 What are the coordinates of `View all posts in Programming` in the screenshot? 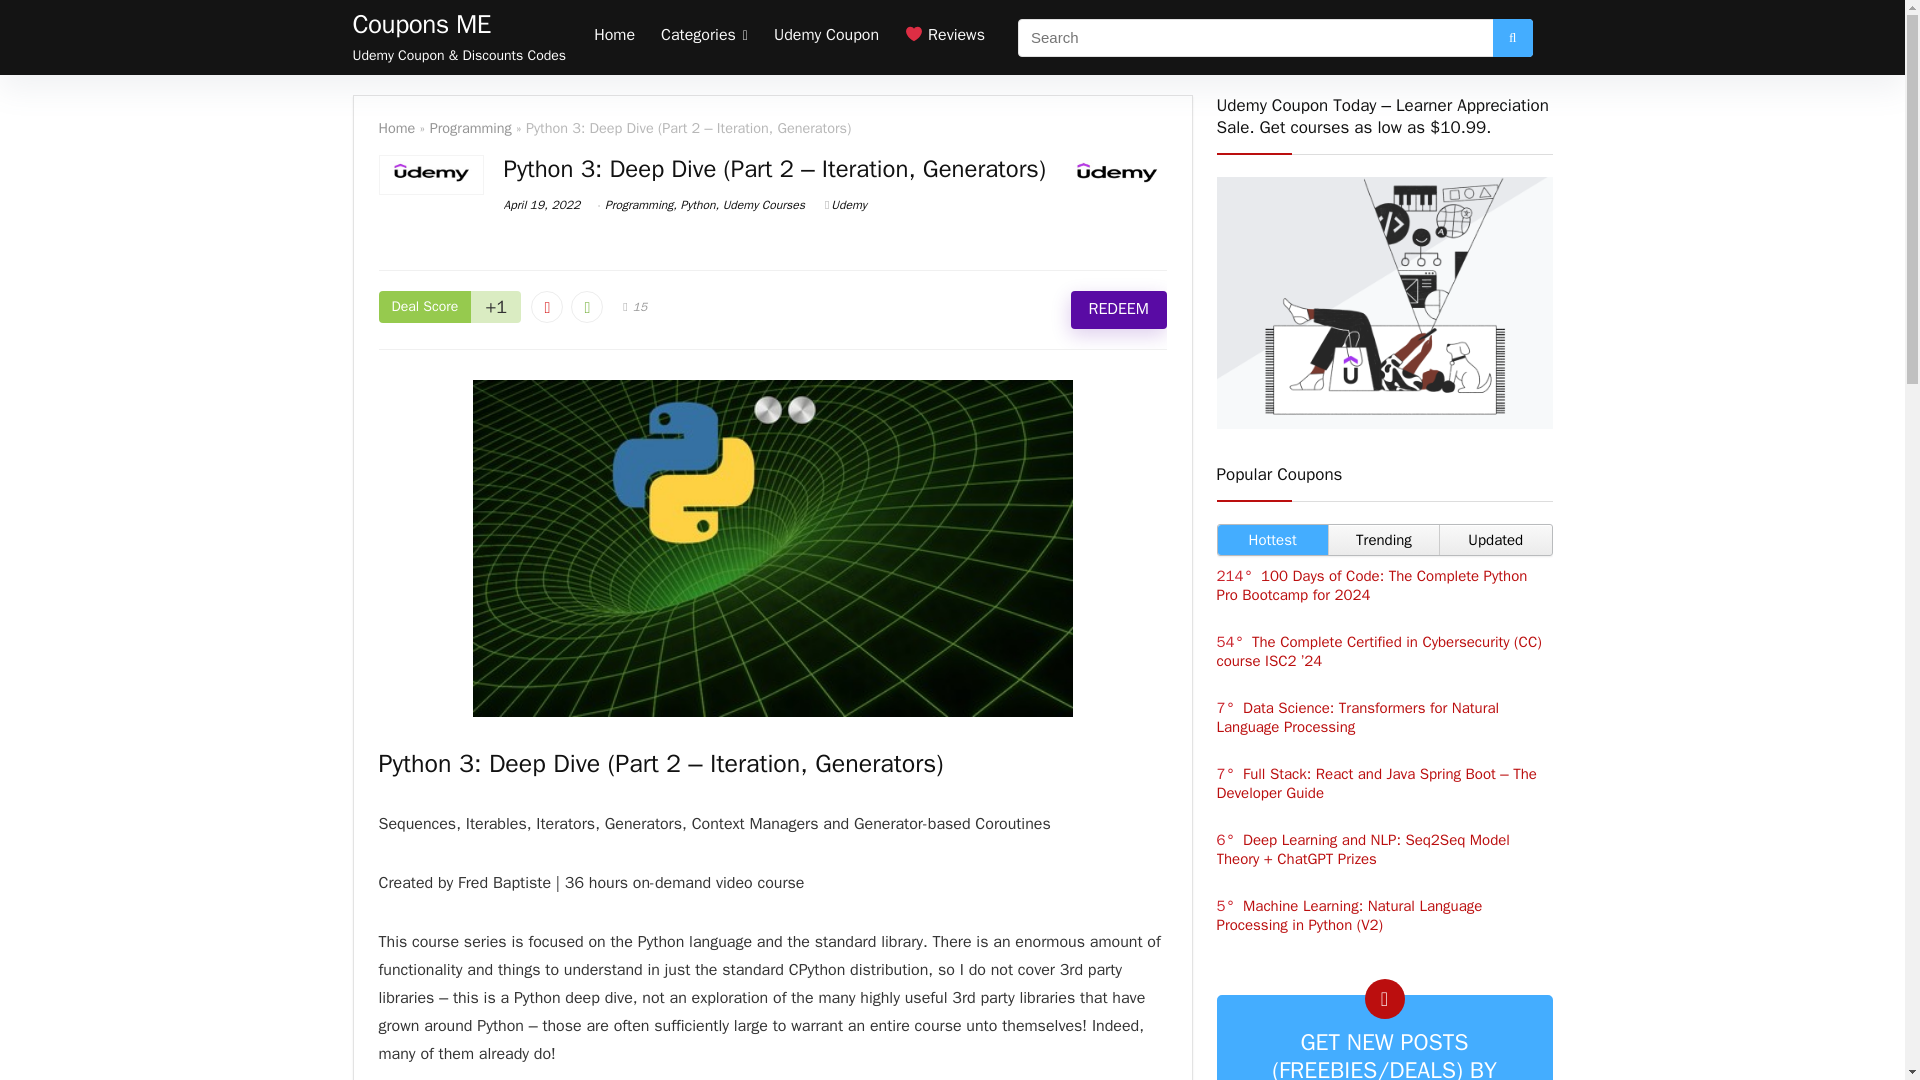 It's located at (638, 204).